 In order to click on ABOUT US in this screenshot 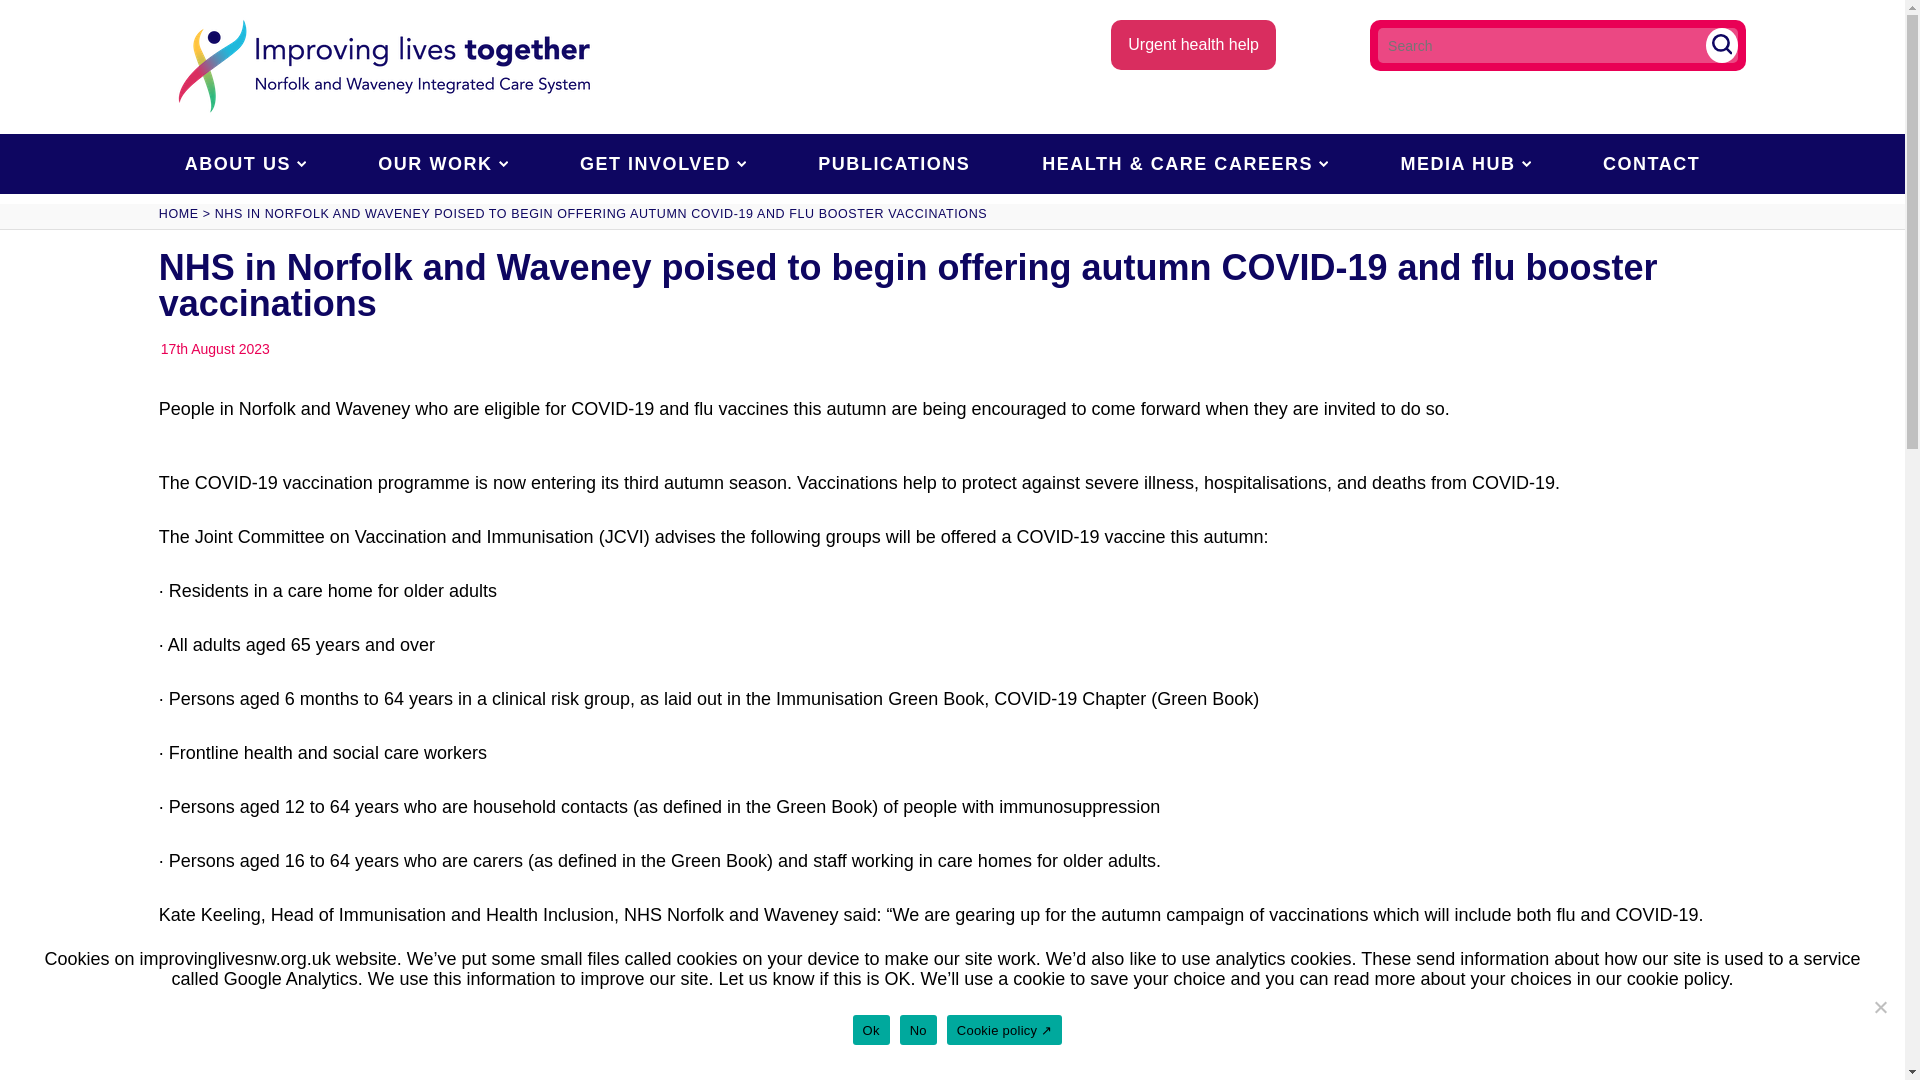, I will do `click(246, 164)`.